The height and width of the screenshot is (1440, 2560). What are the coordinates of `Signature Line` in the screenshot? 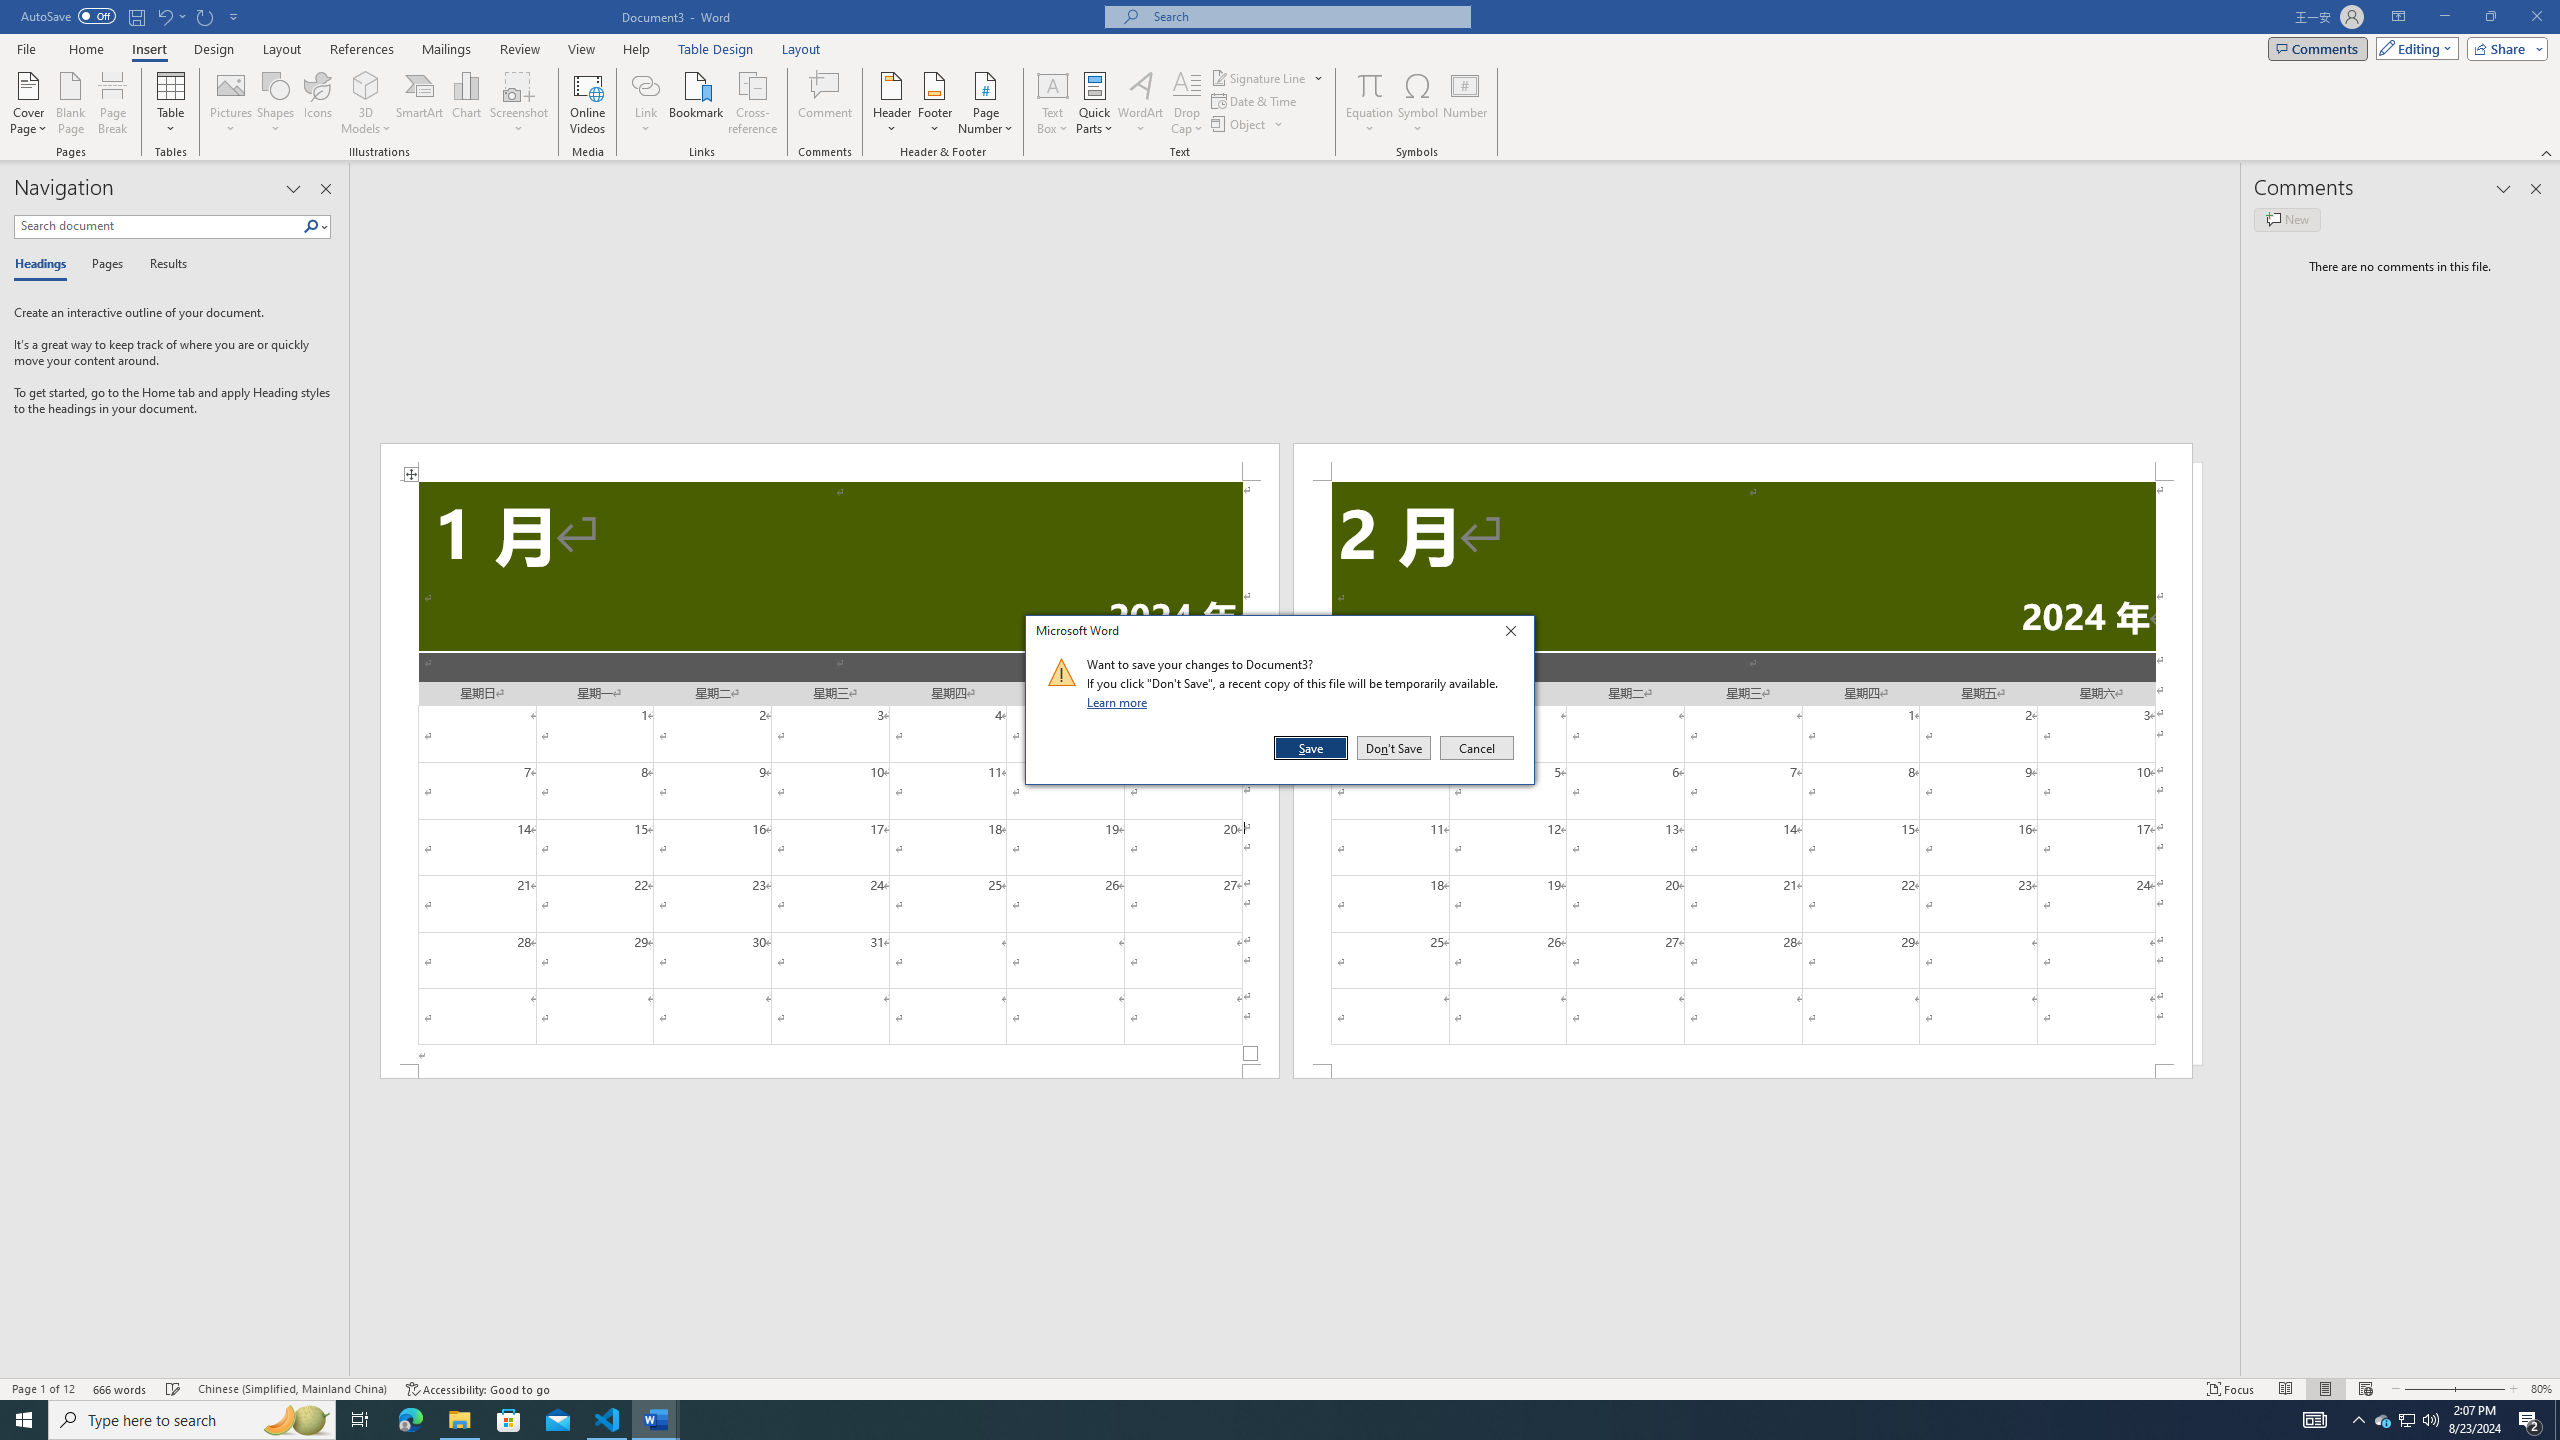 It's located at (1268, 78).